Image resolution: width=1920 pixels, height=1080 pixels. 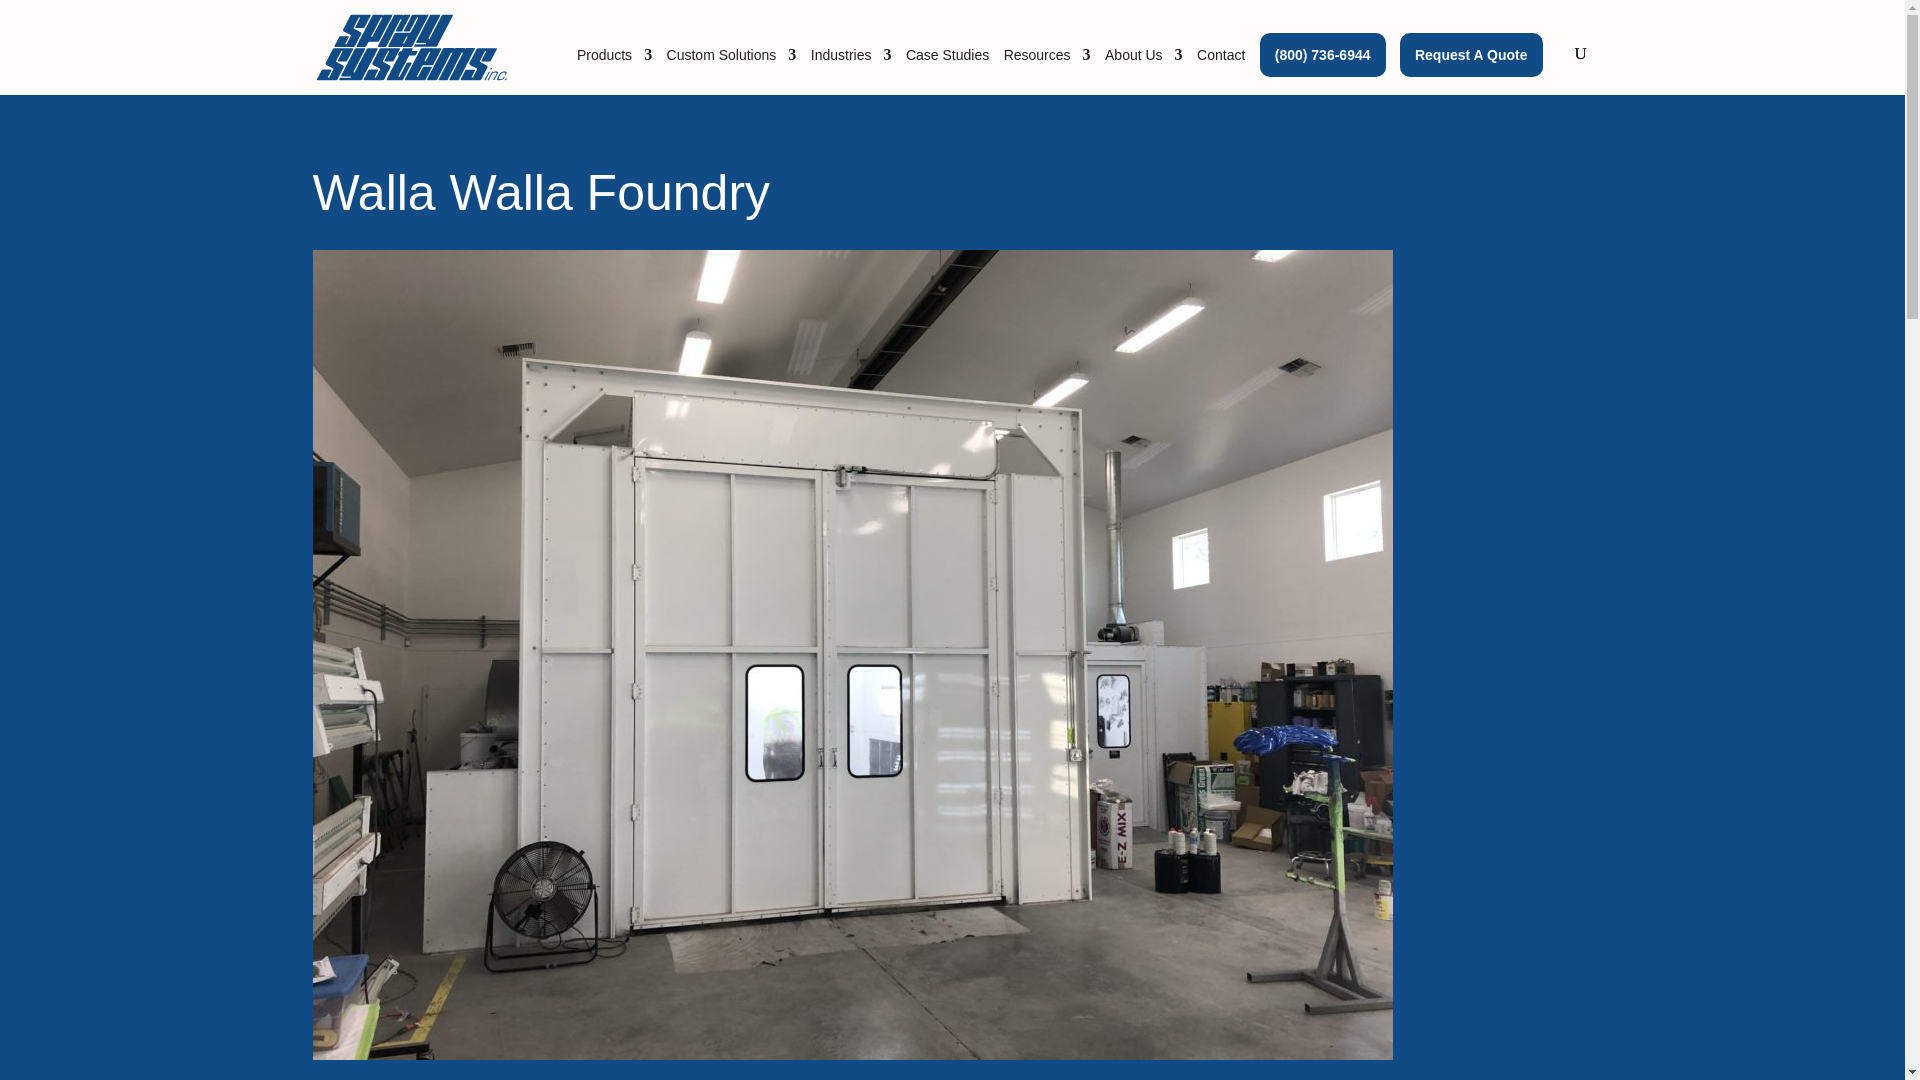 What do you see at coordinates (851, 71) in the screenshot?
I see `Industries` at bounding box center [851, 71].